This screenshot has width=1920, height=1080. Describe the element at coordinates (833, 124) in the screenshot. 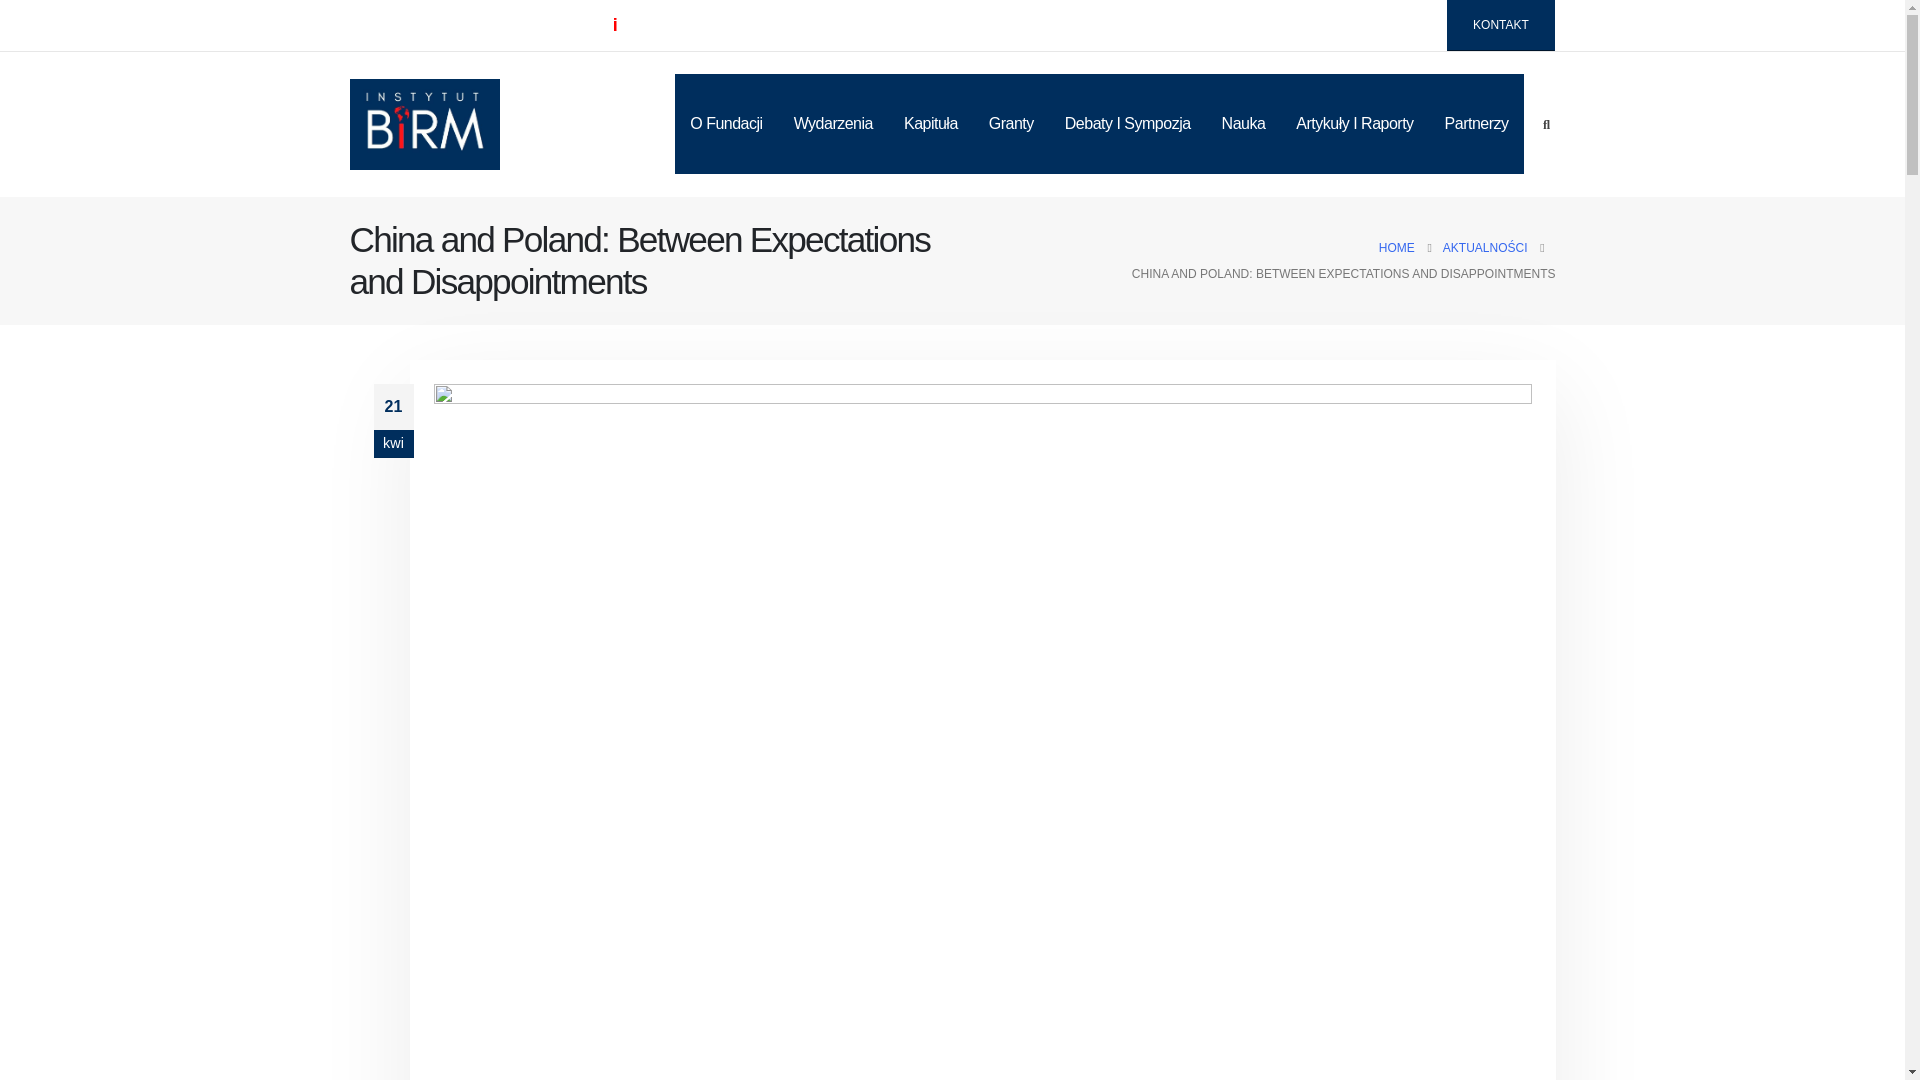

I see `Wydarzenia` at that location.